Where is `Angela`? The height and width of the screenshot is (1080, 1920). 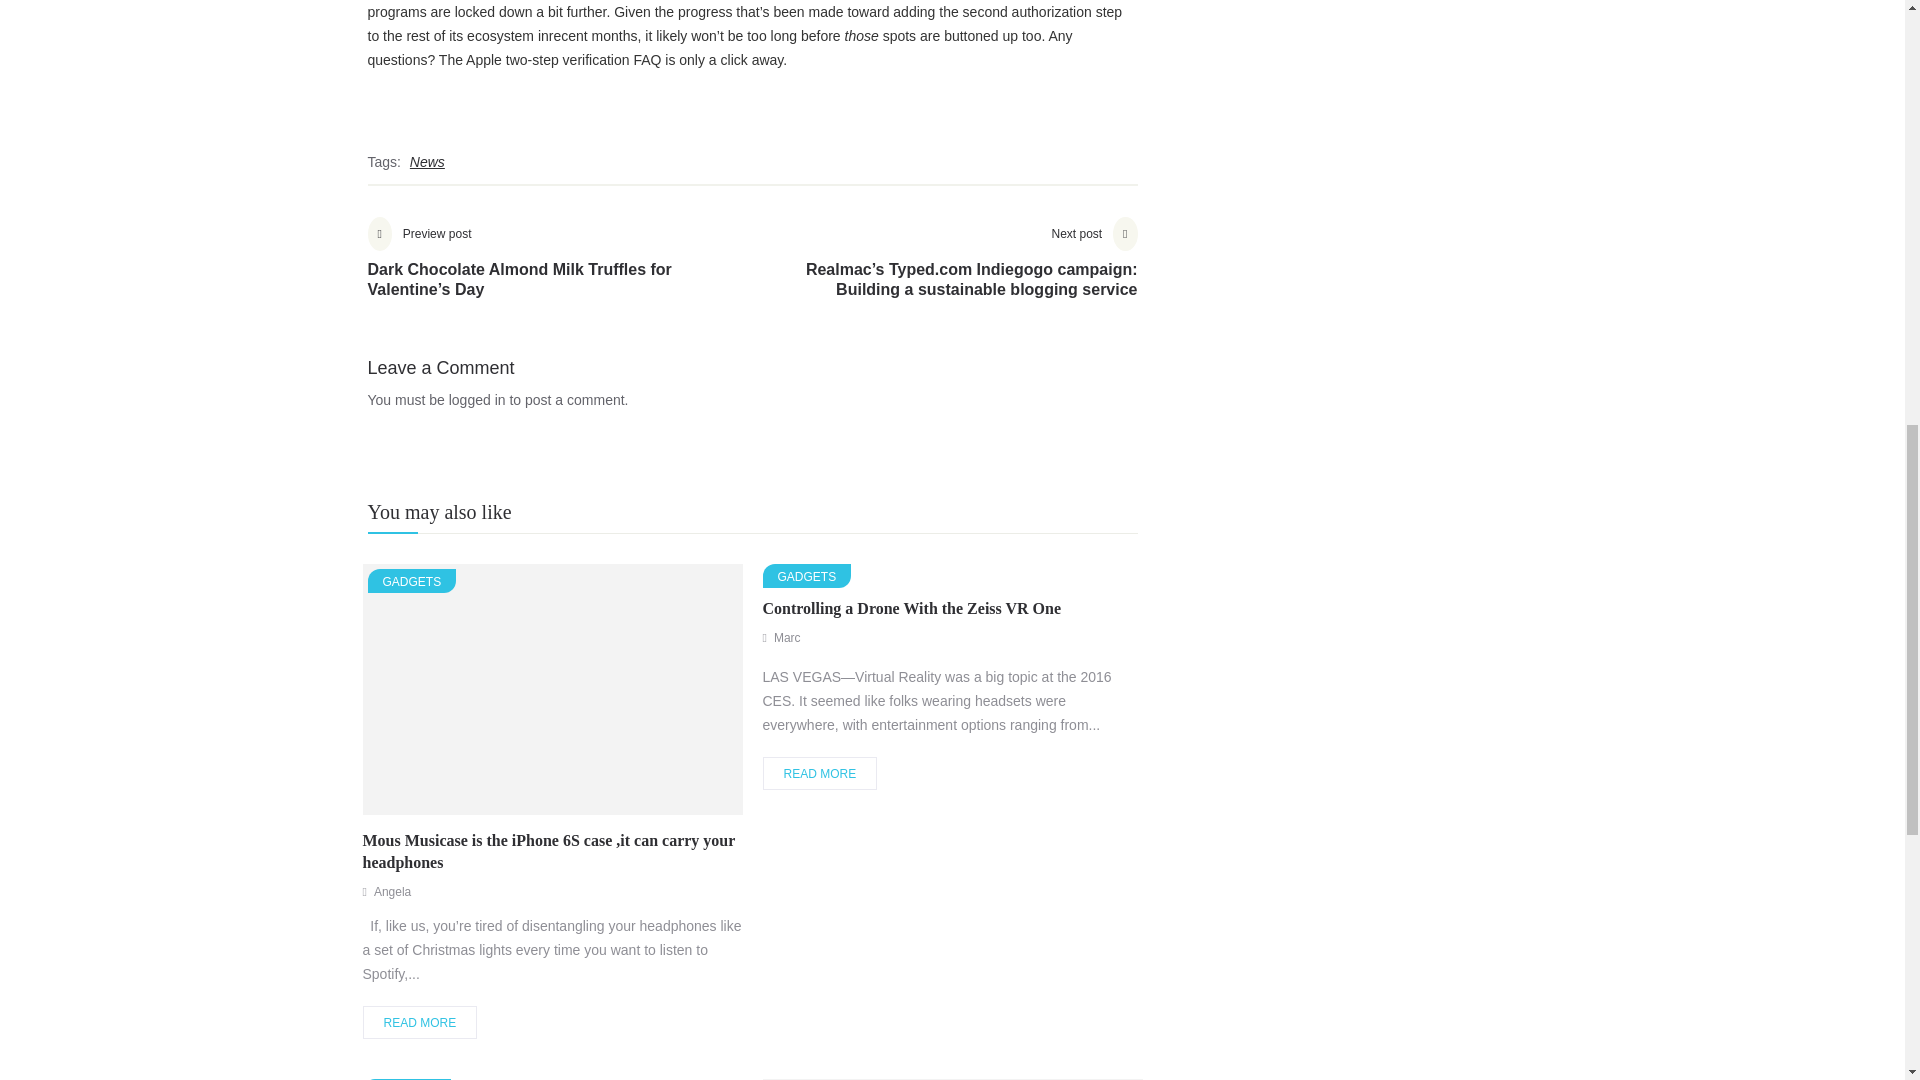 Angela is located at coordinates (392, 891).